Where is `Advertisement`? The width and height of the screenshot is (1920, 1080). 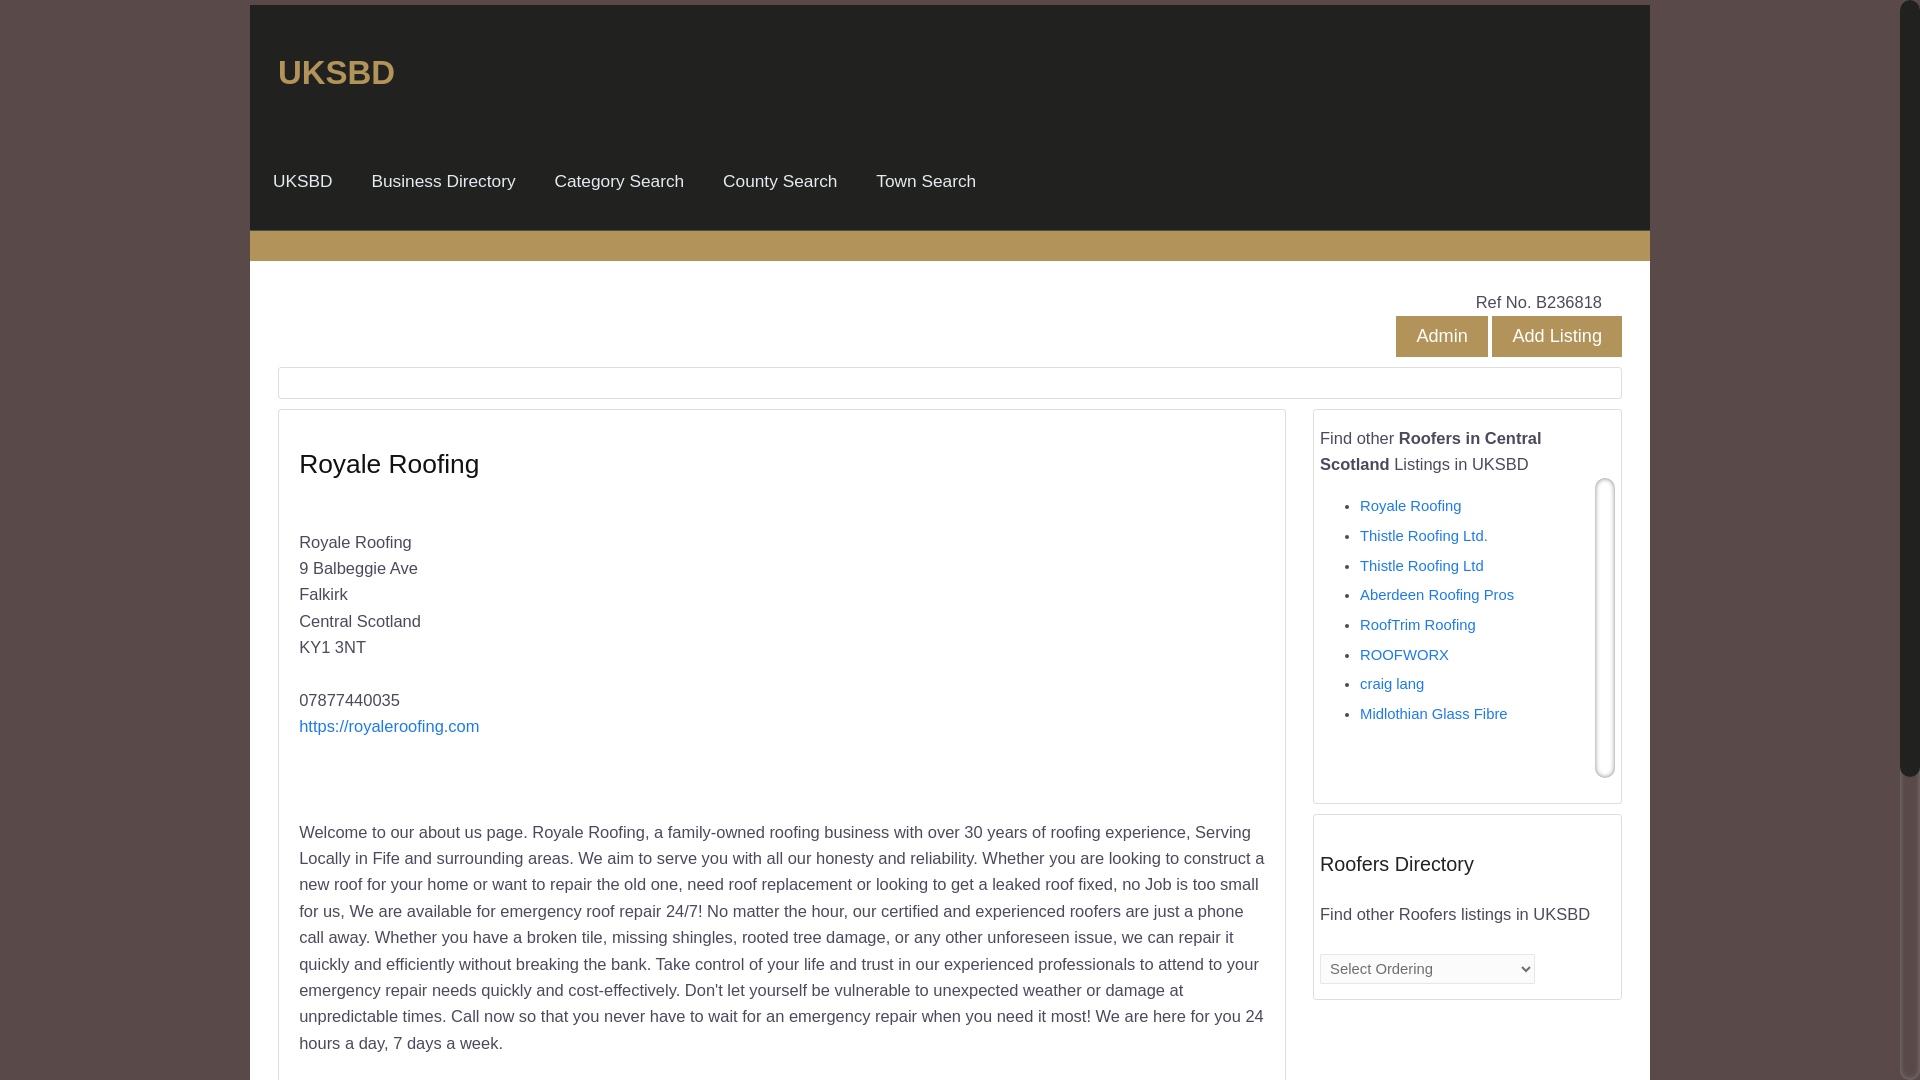 Advertisement is located at coordinates (1023, 642).